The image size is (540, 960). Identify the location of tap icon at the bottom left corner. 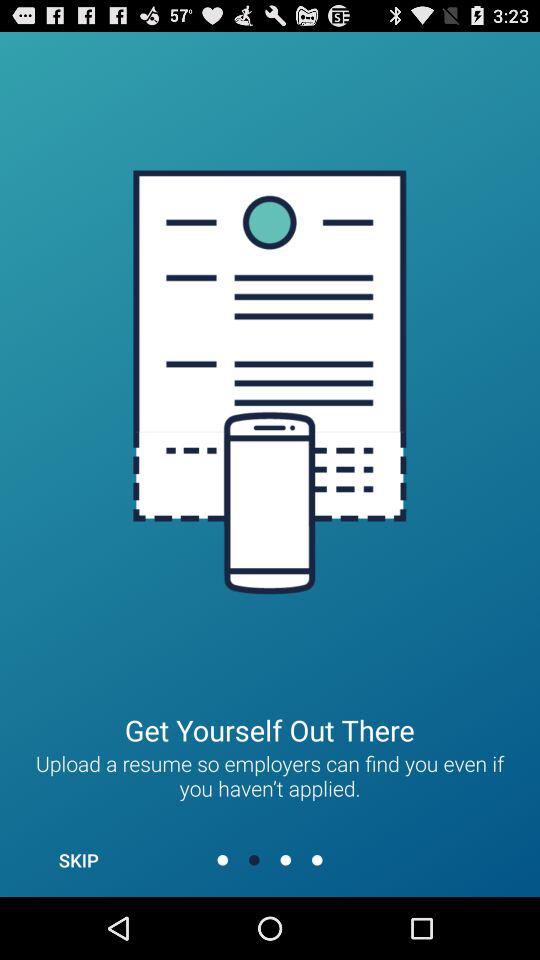
(78, 860).